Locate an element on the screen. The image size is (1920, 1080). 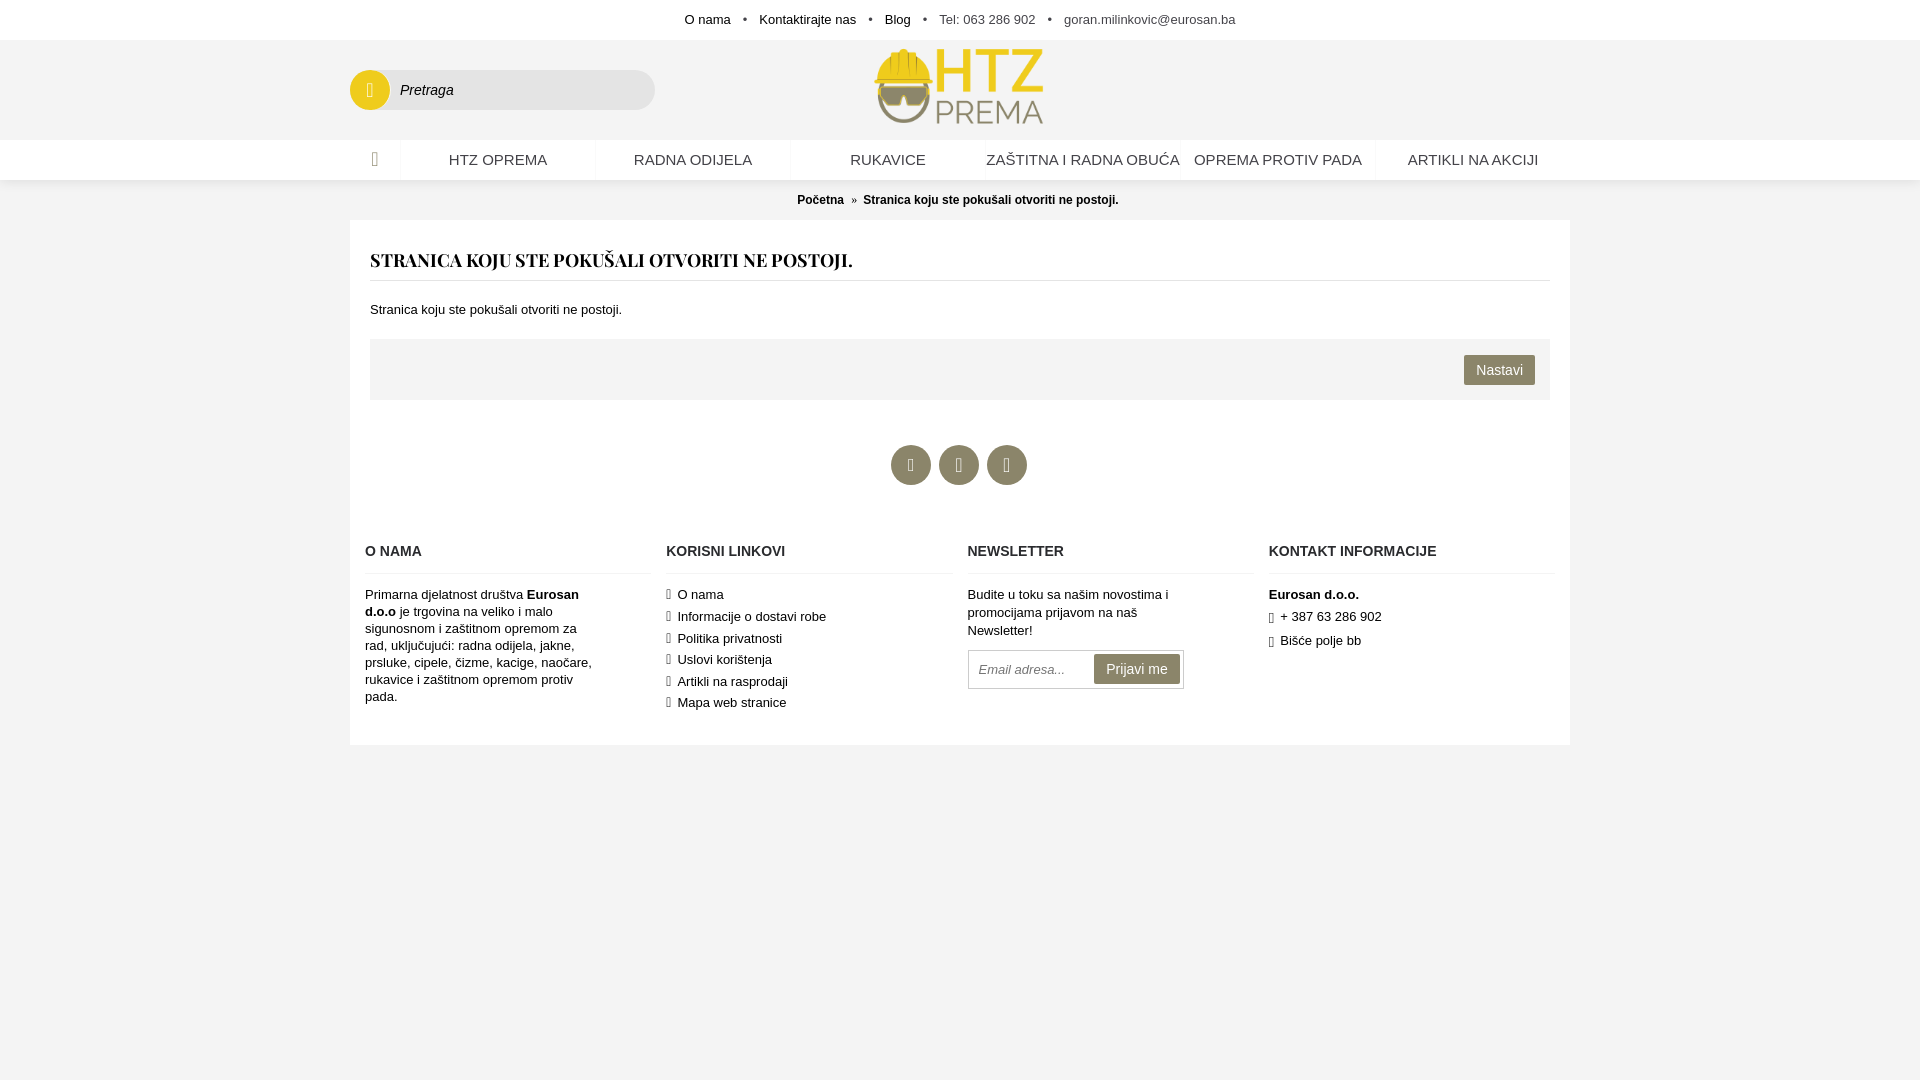
Mapa web stranice is located at coordinates (809, 704).